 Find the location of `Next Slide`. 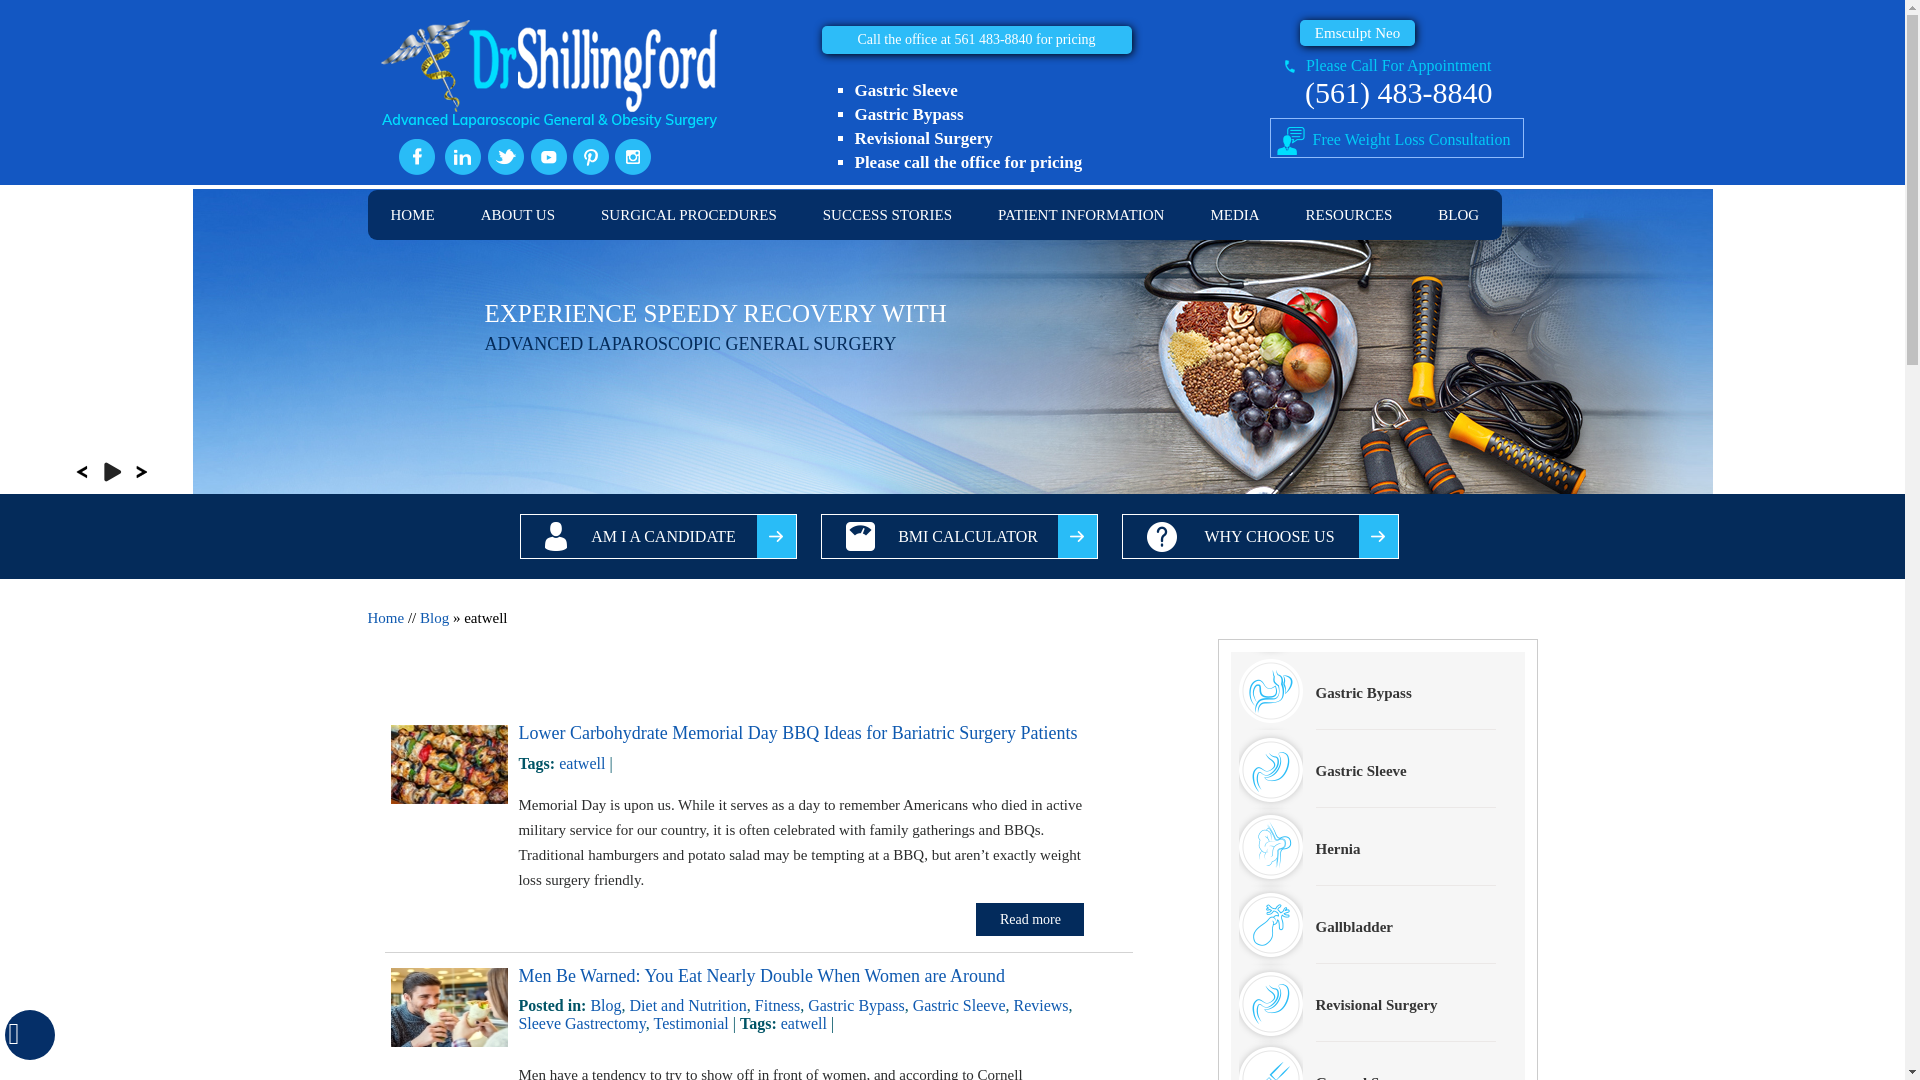

Next Slide is located at coordinates (142, 472).